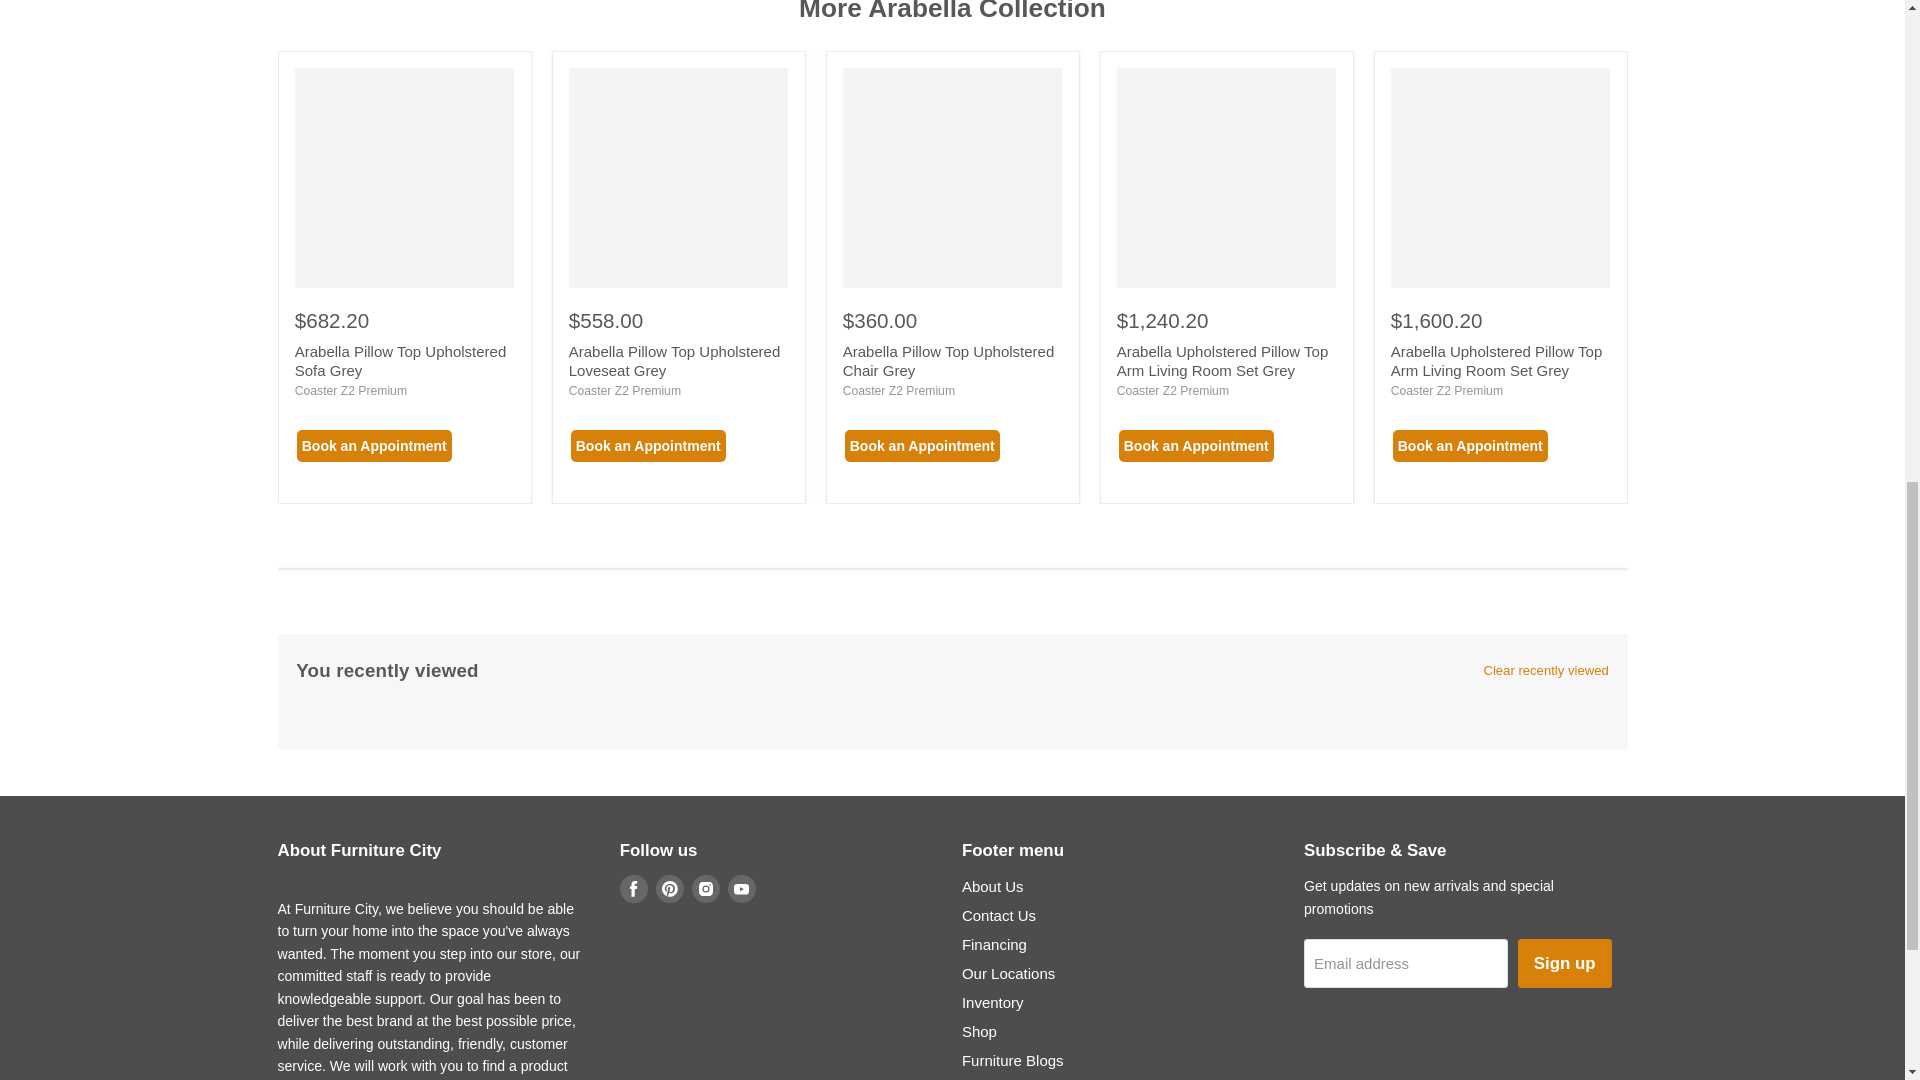 The width and height of the screenshot is (1920, 1080). What do you see at coordinates (1446, 391) in the screenshot?
I see `Coaster Z2 Premium` at bounding box center [1446, 391].